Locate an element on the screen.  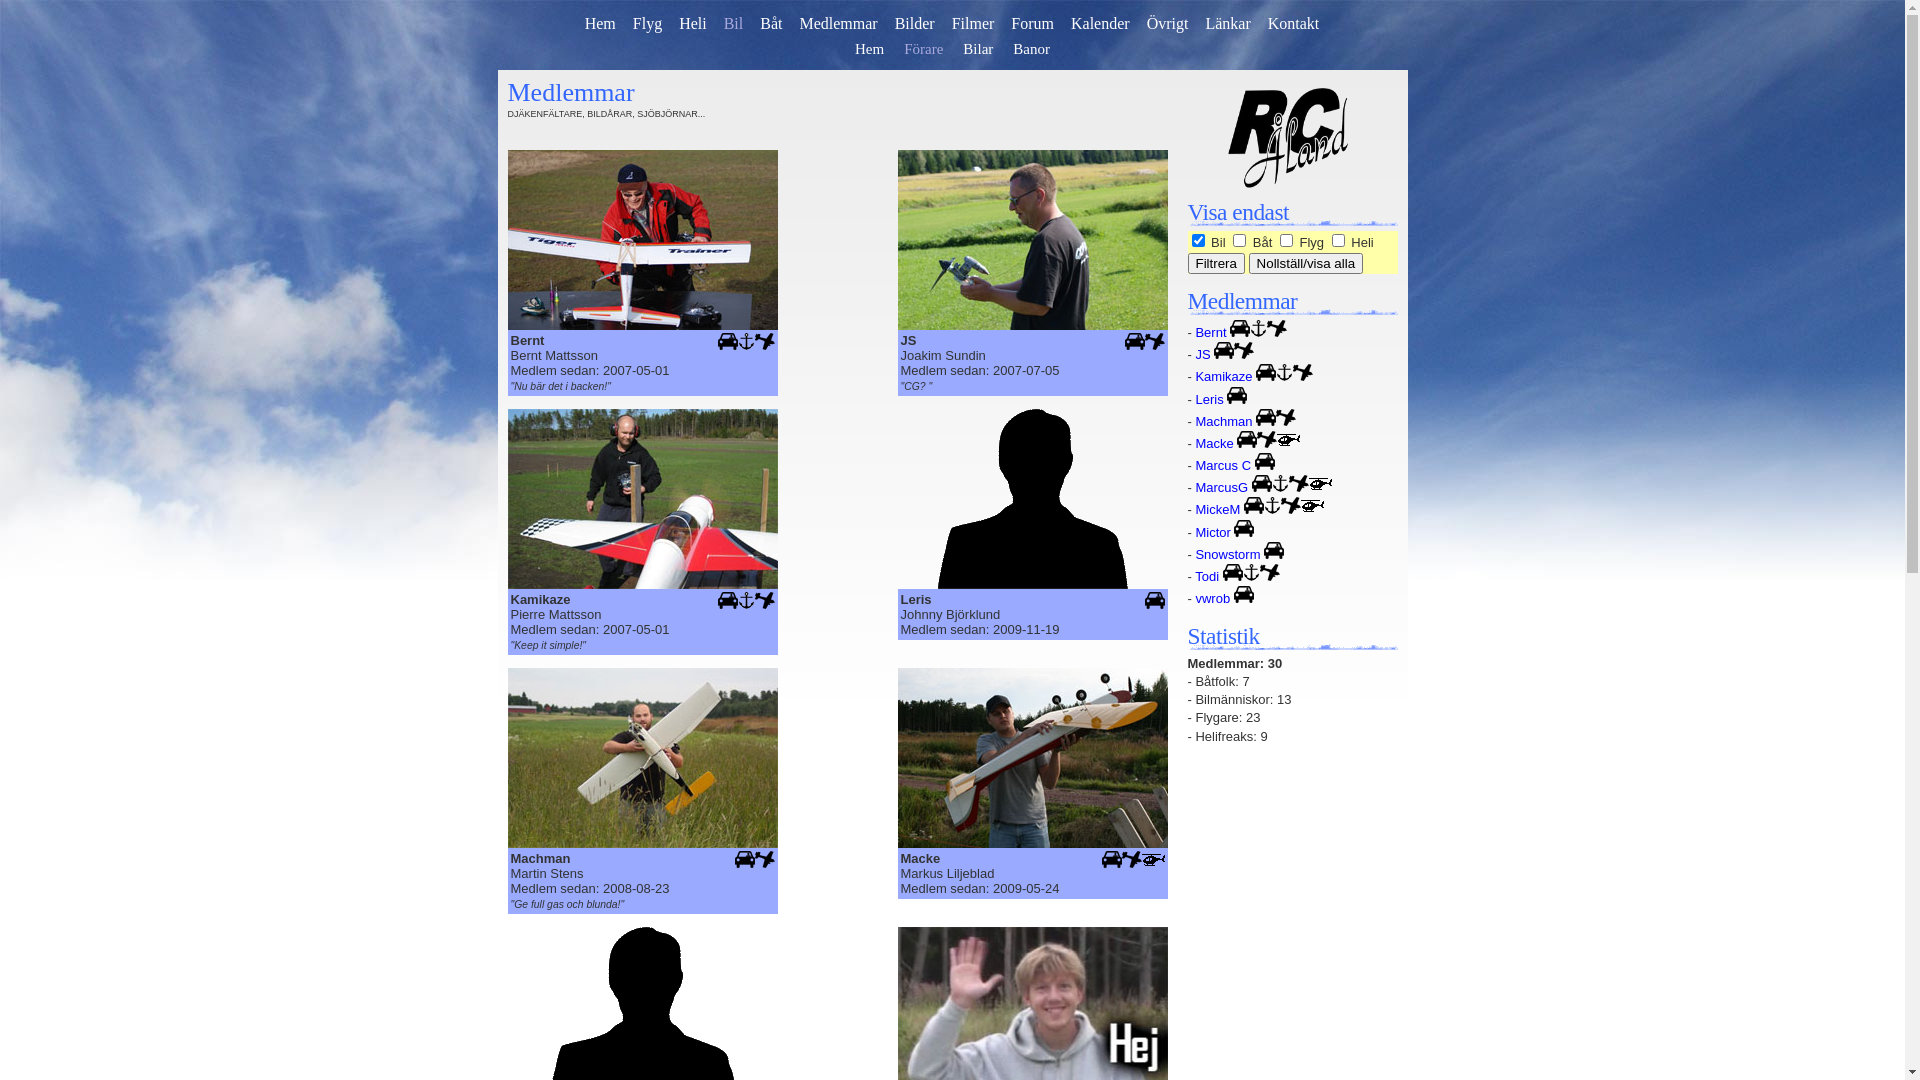
Bil is located at coordinates (734, 24).